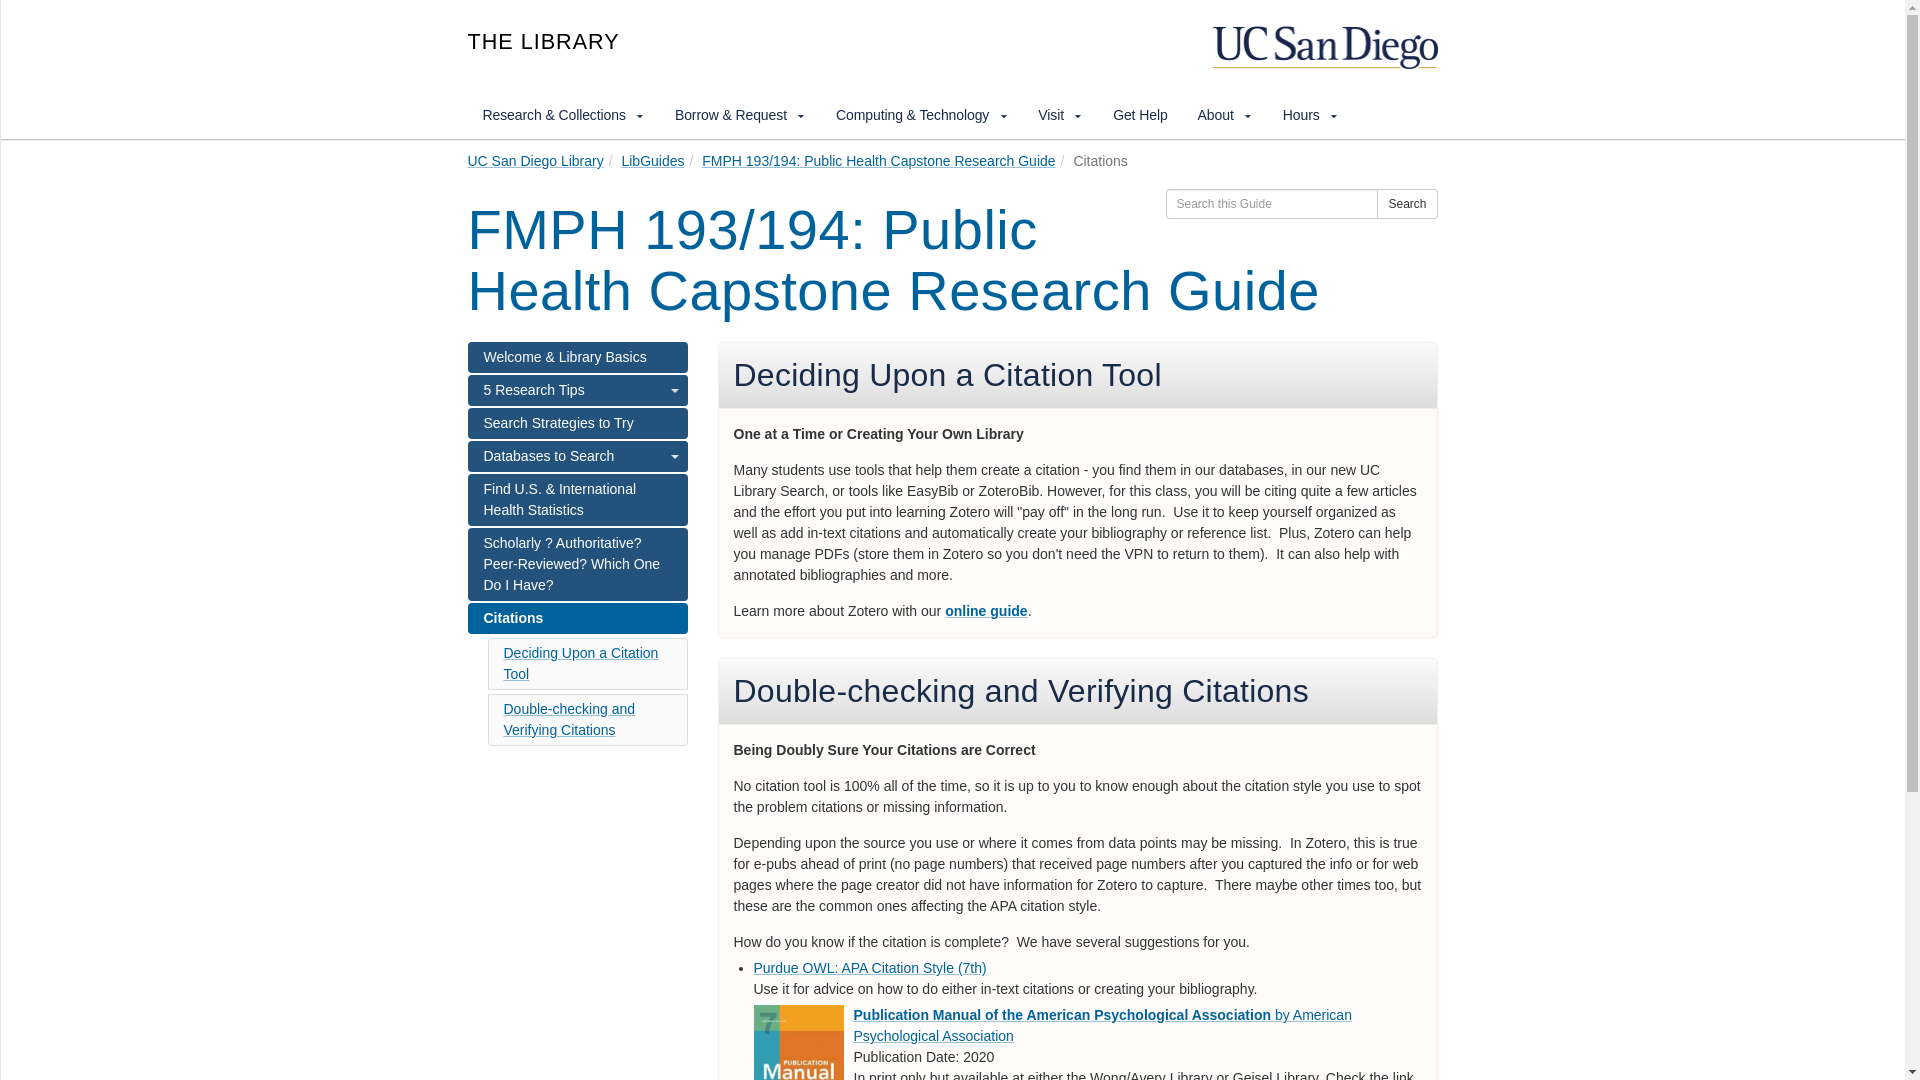 Image resolution: width=1920 pixels, height=1080 pixels. Describe the element at coordinates (589, 46) in the screenshot. I see `THE LIBRARY` at that location.